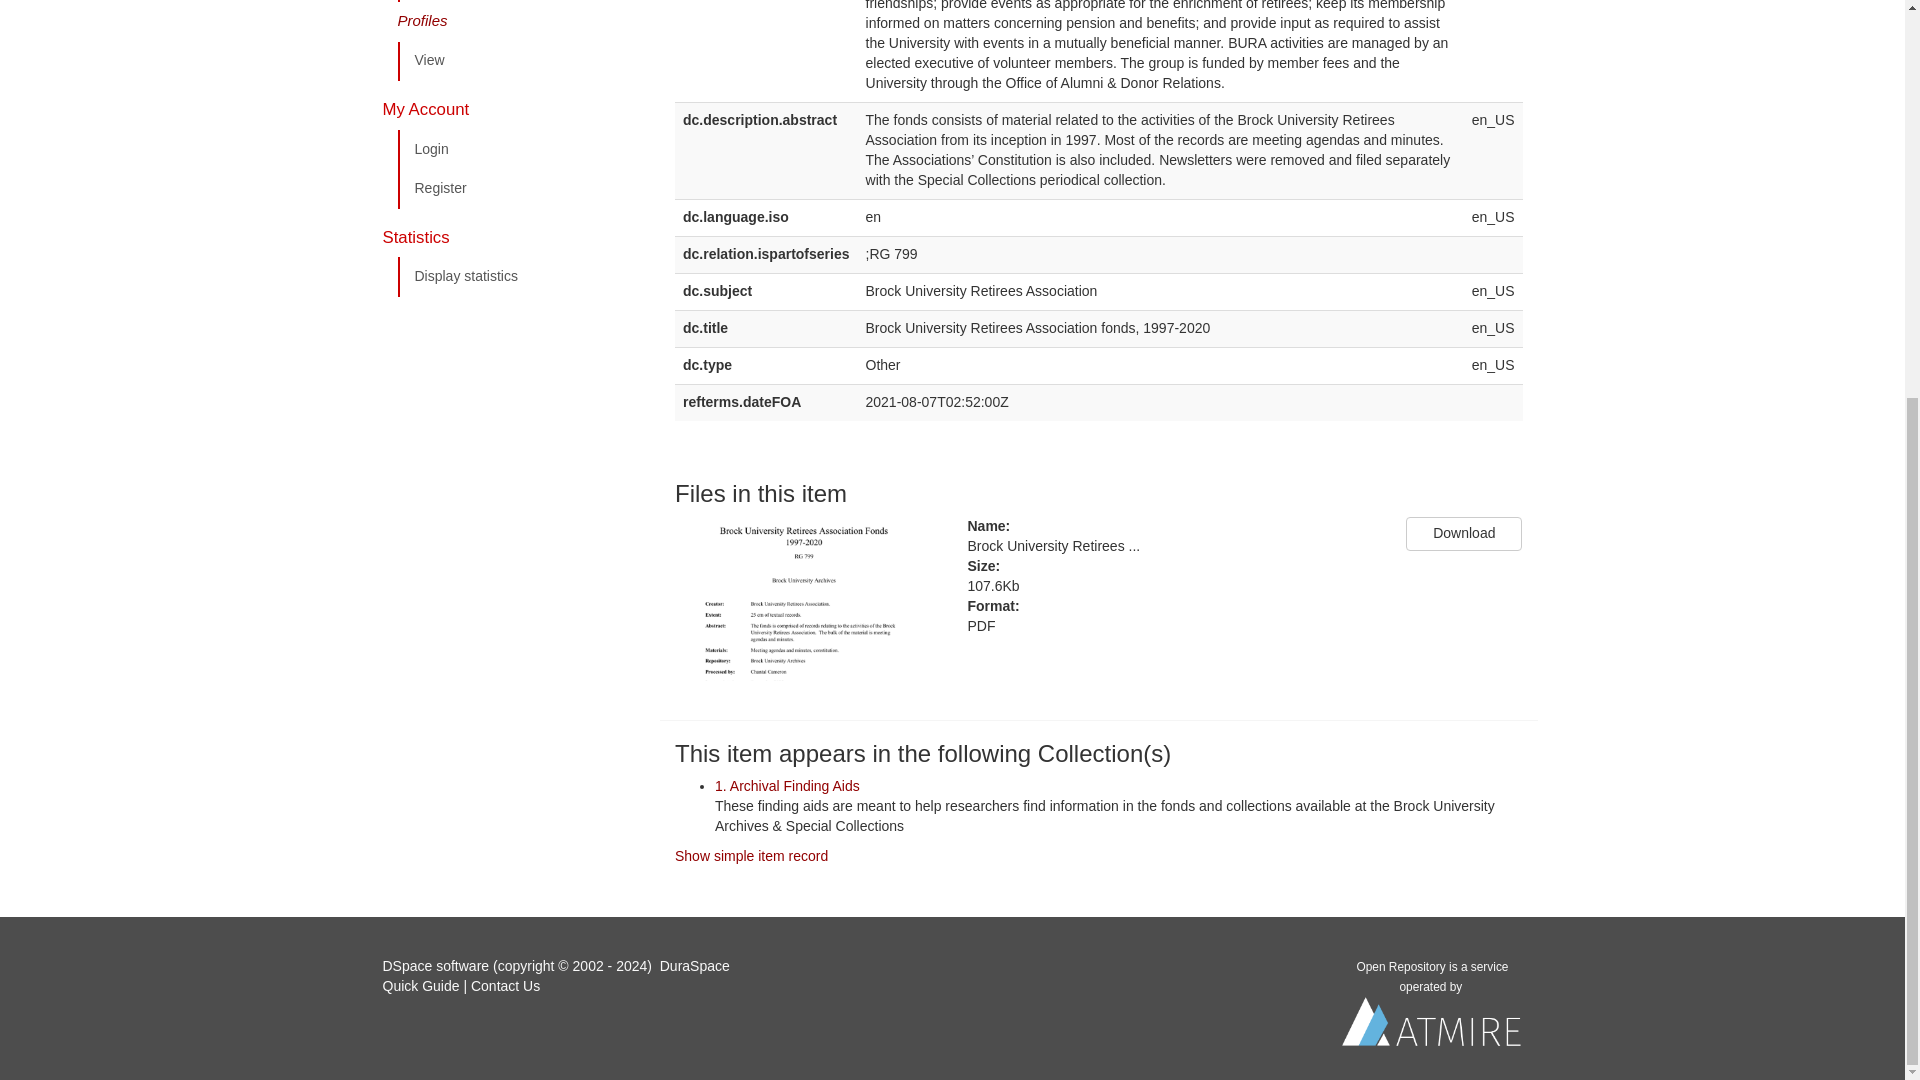 This screenshot has height=1080, width=1920. Describe the element at coordinates (521, 149) in the screenshot. I see `Login` at that location.